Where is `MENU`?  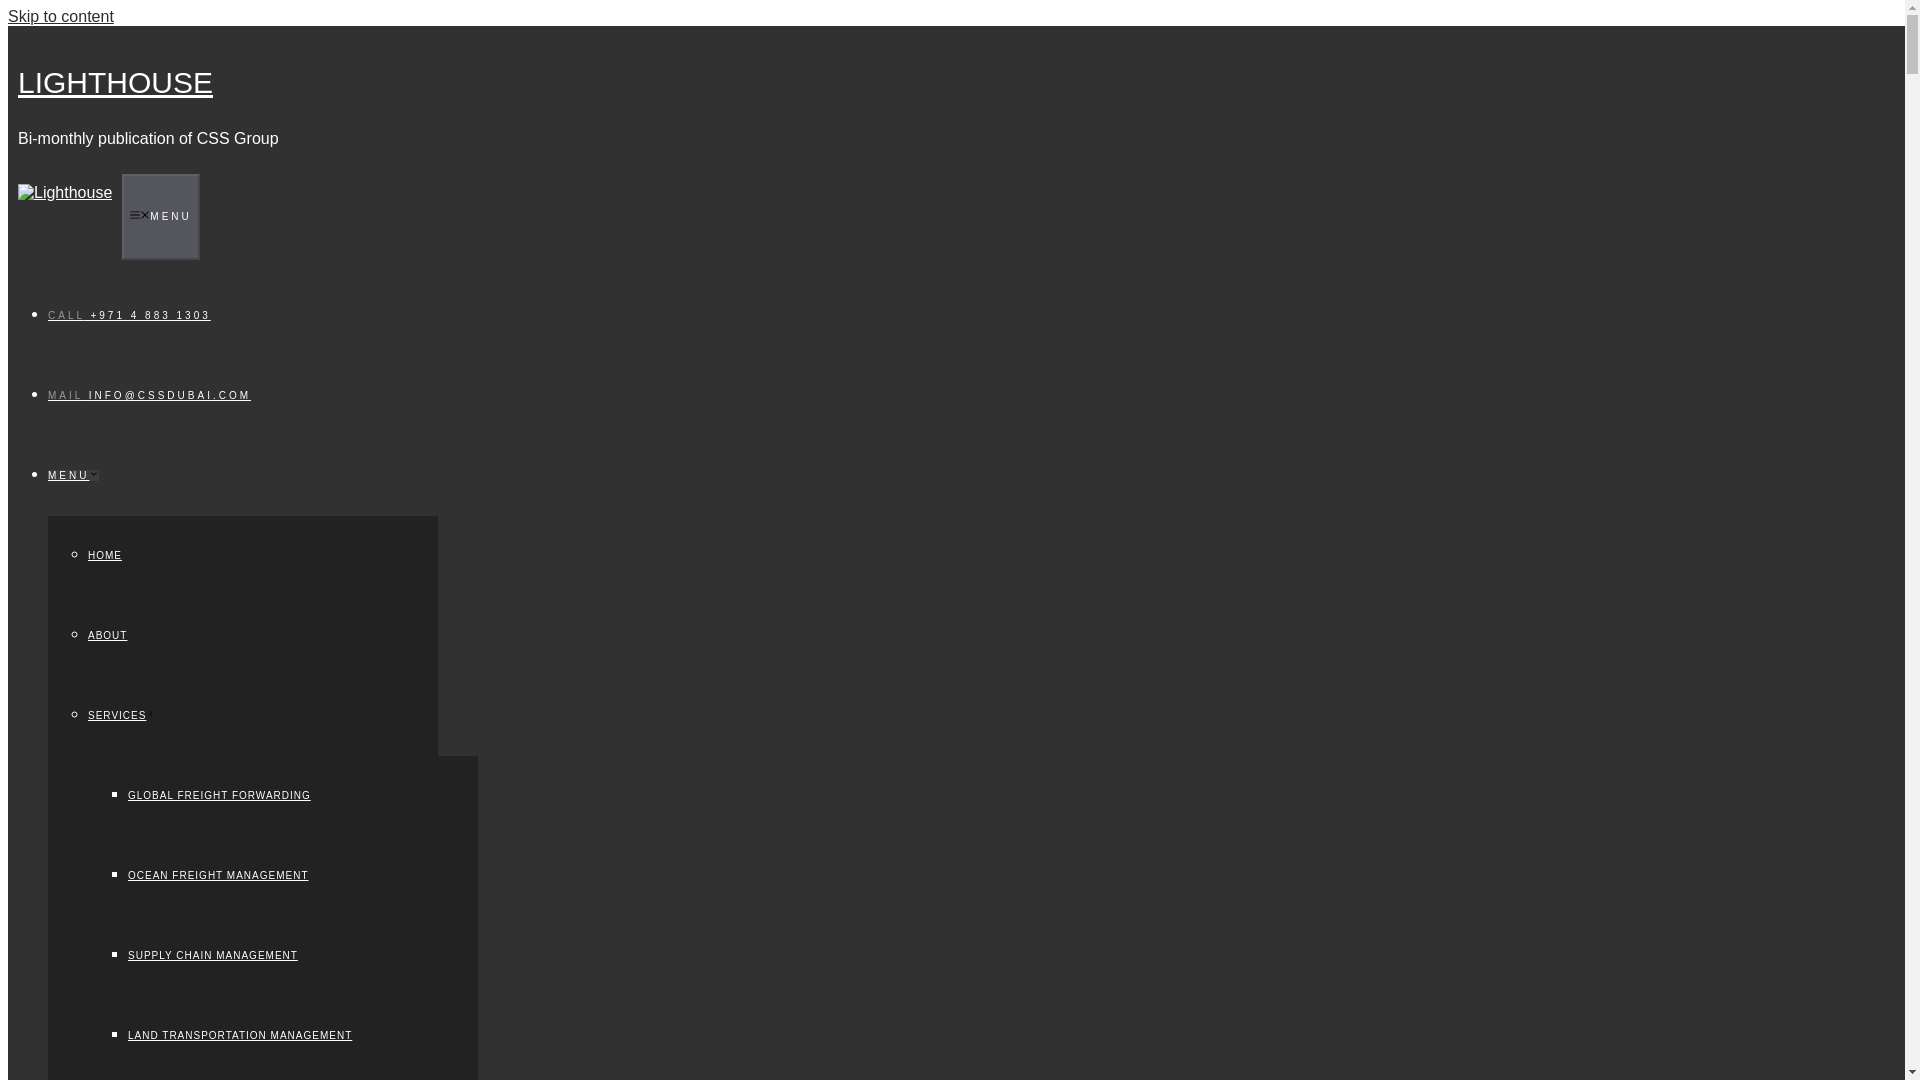 MENU is located at coordinates (74, 474).